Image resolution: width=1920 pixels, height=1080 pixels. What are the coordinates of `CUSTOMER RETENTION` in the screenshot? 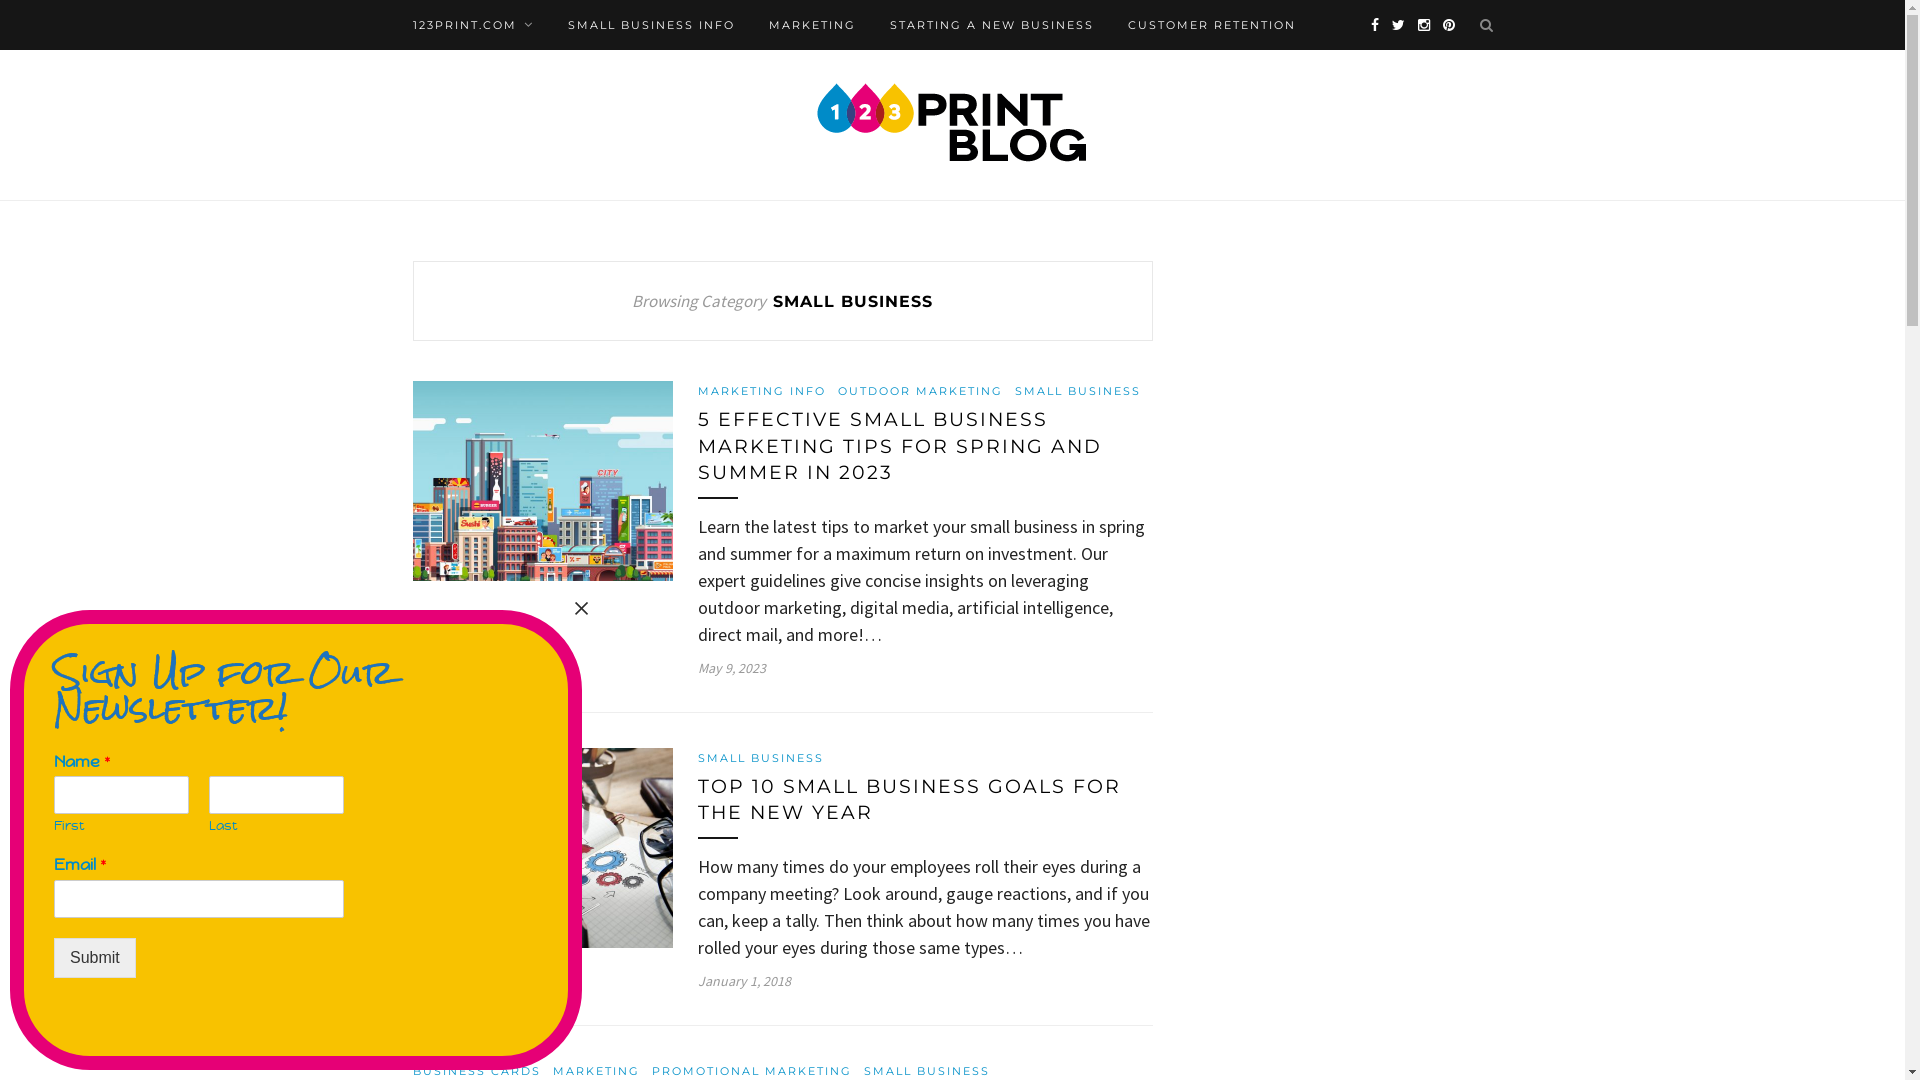 It's located at (1212, 25).